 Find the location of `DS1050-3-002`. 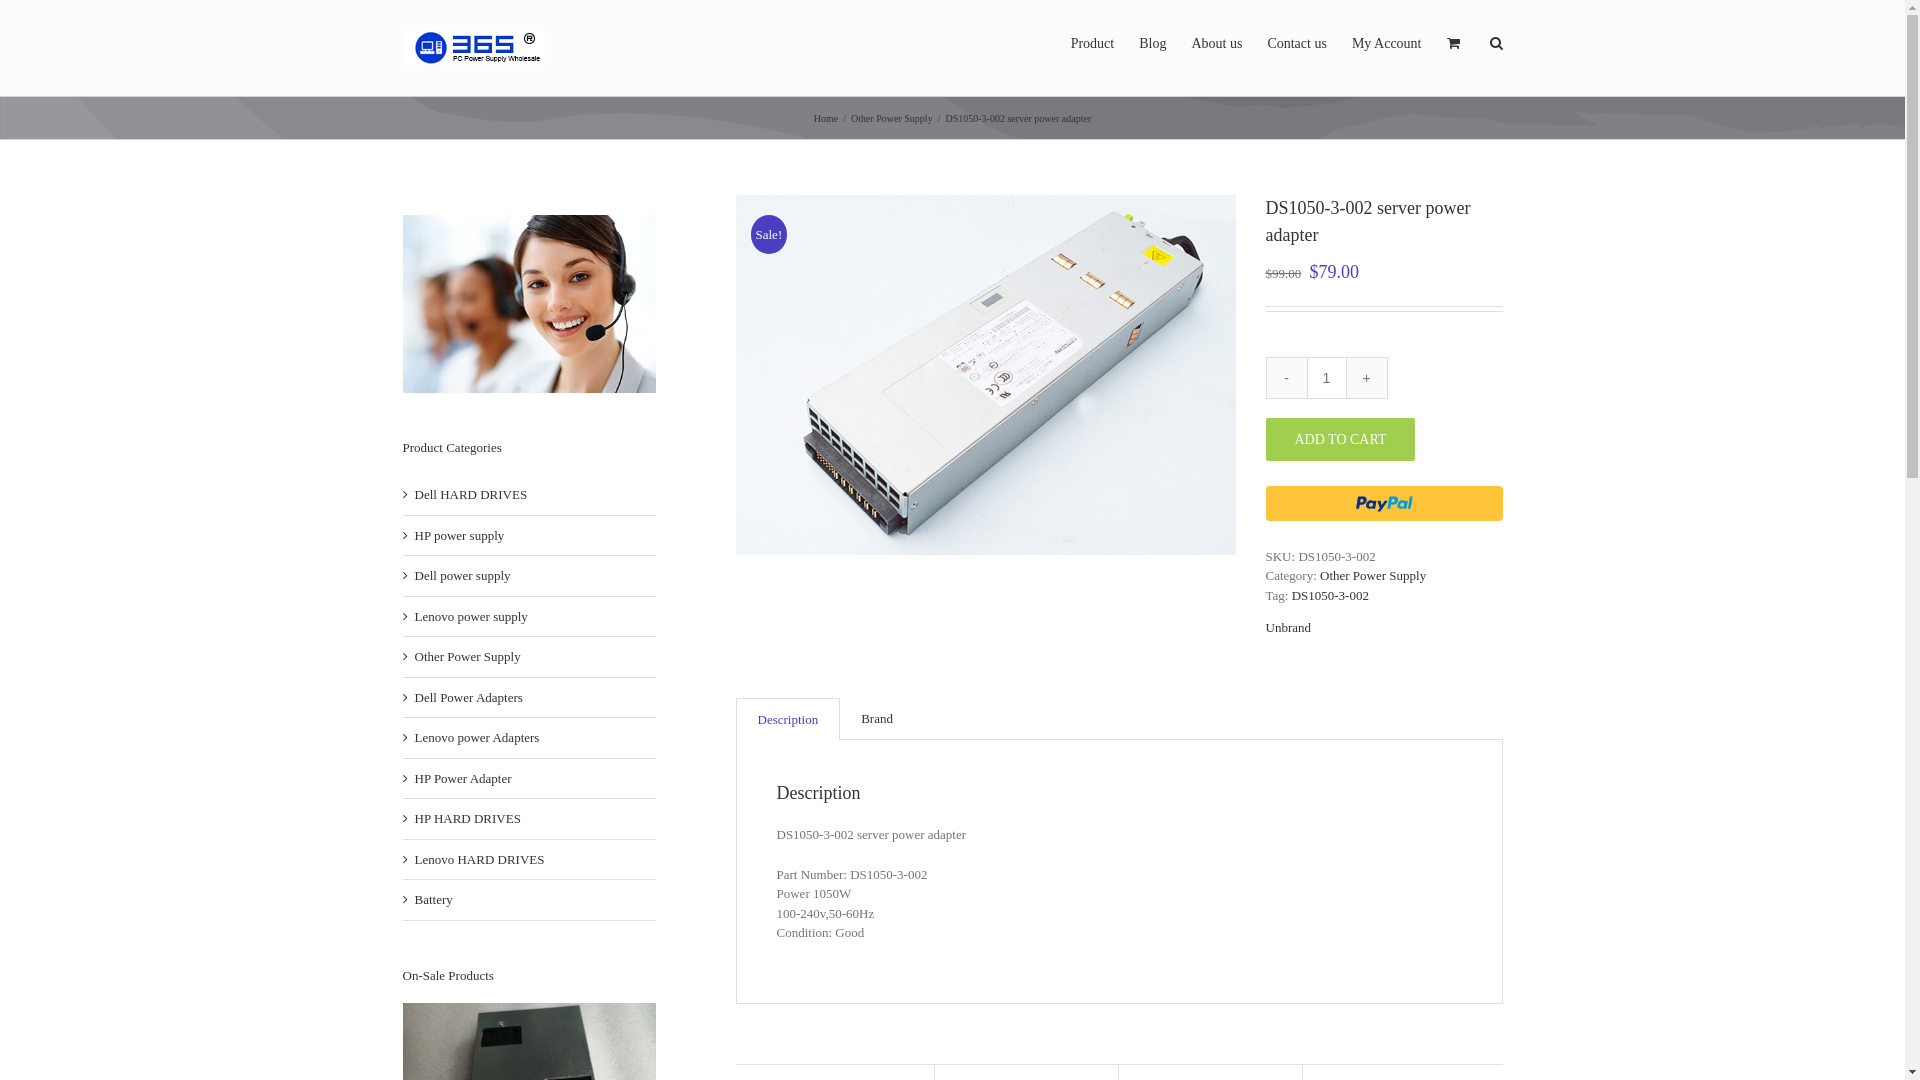

DS1050-3-002 is located at coordinates (986, 375).